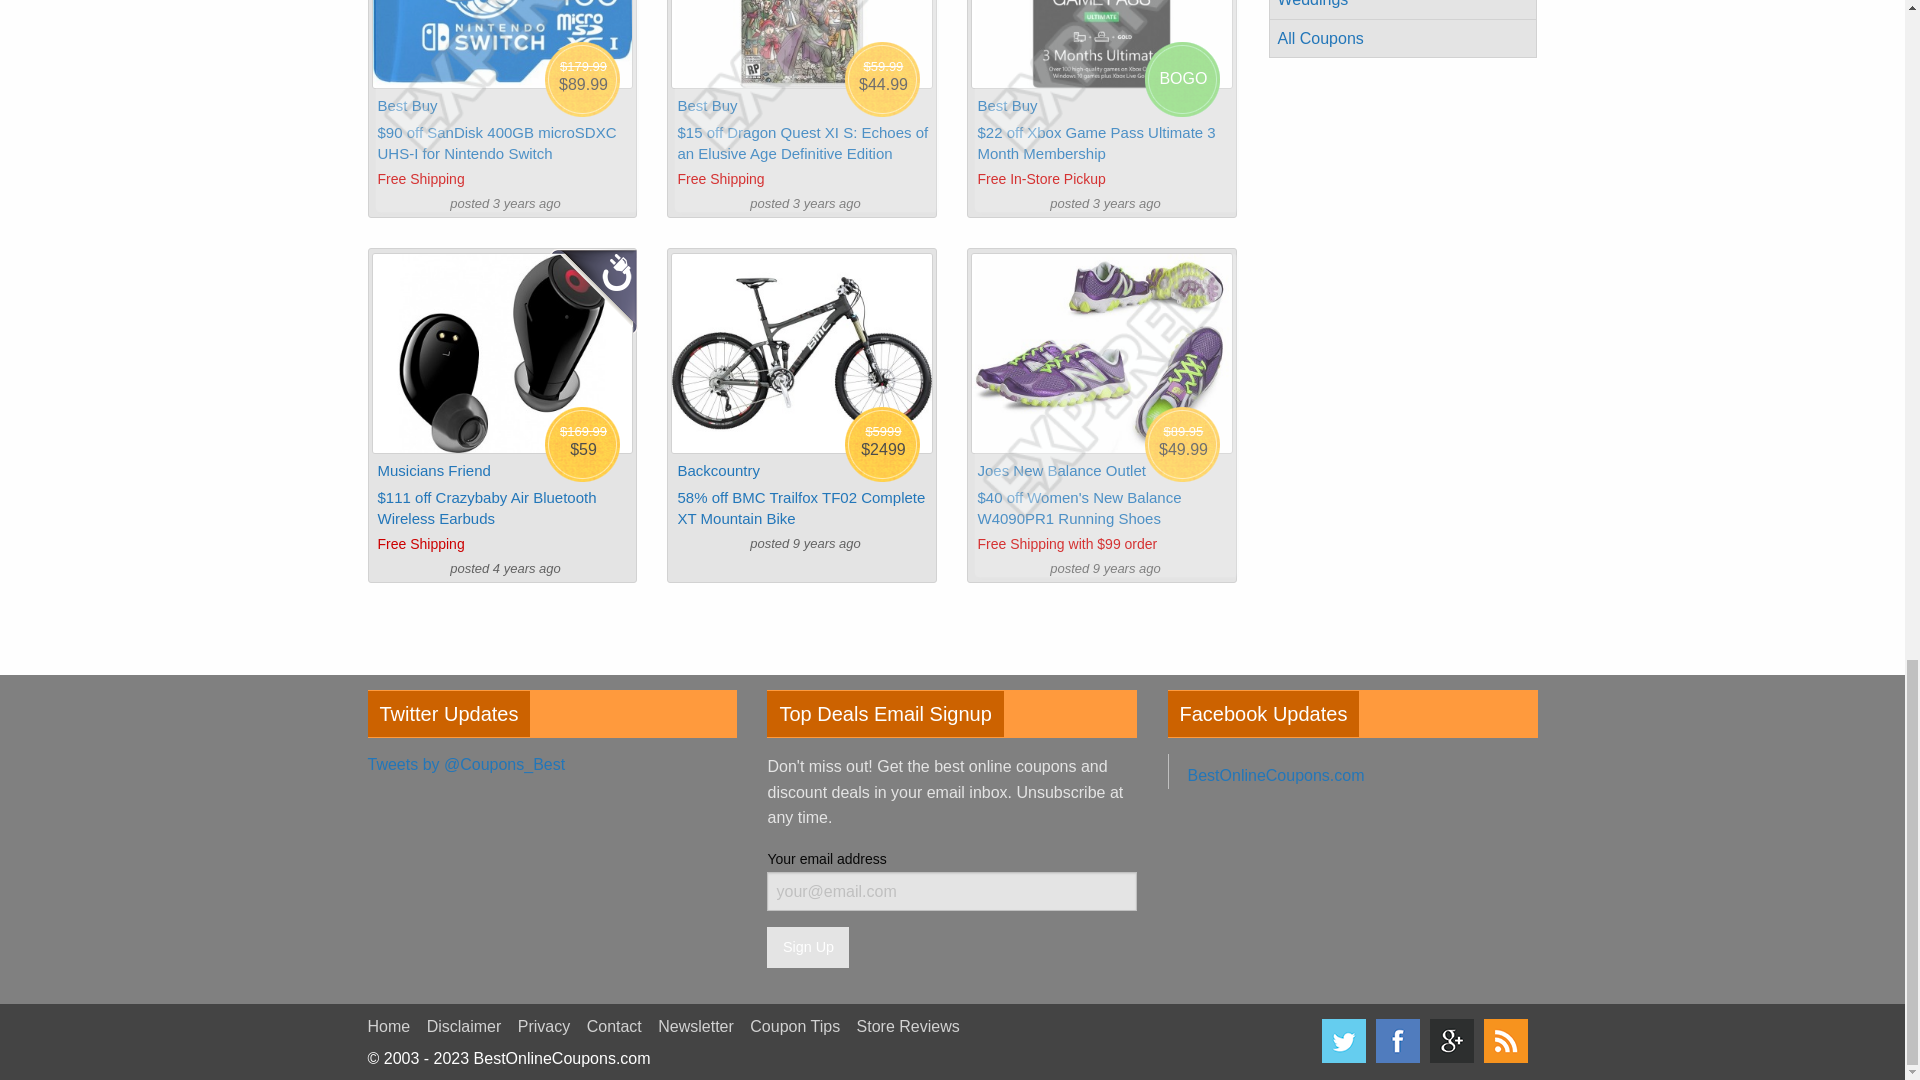 Image resolution: width=1920 pixels, height=1080 pixels. I want to click on Backcountry Coupons, so click(718, 470).